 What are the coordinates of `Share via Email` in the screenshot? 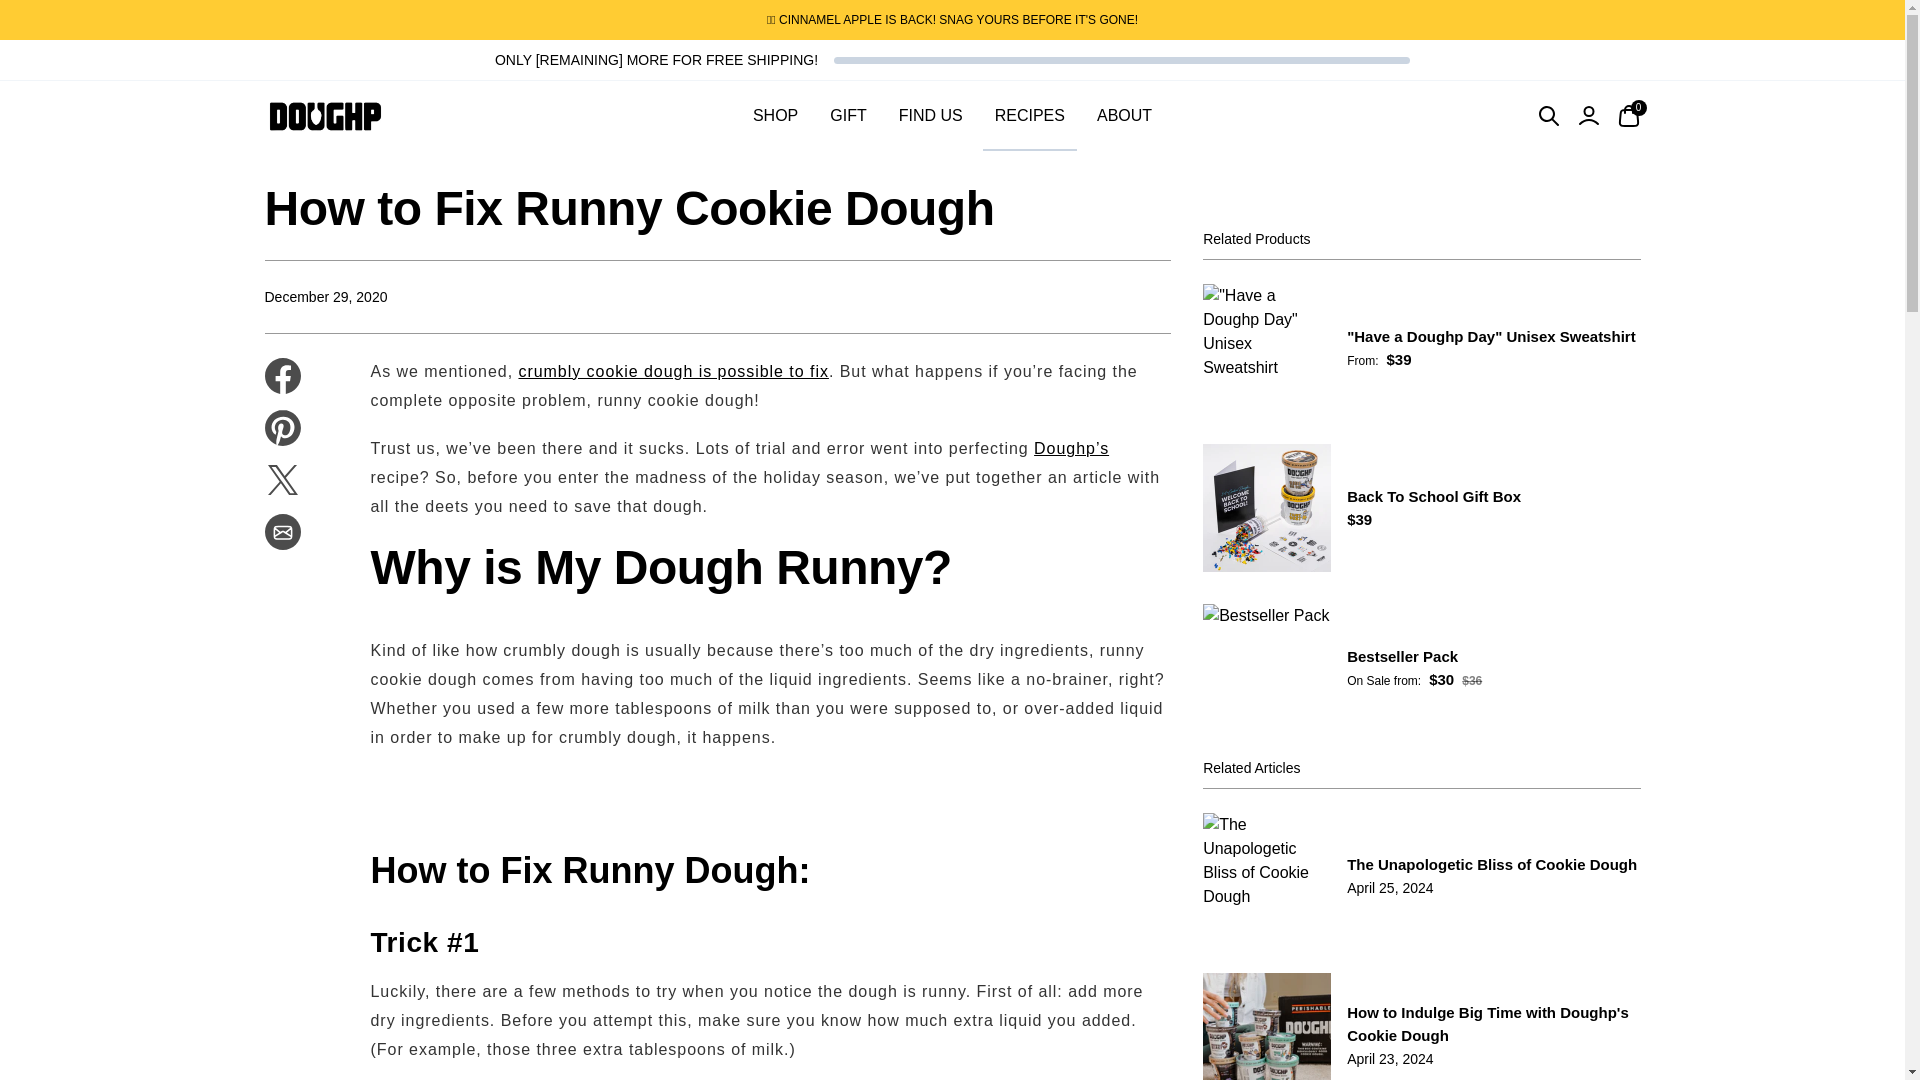 It's located at (282, 532).